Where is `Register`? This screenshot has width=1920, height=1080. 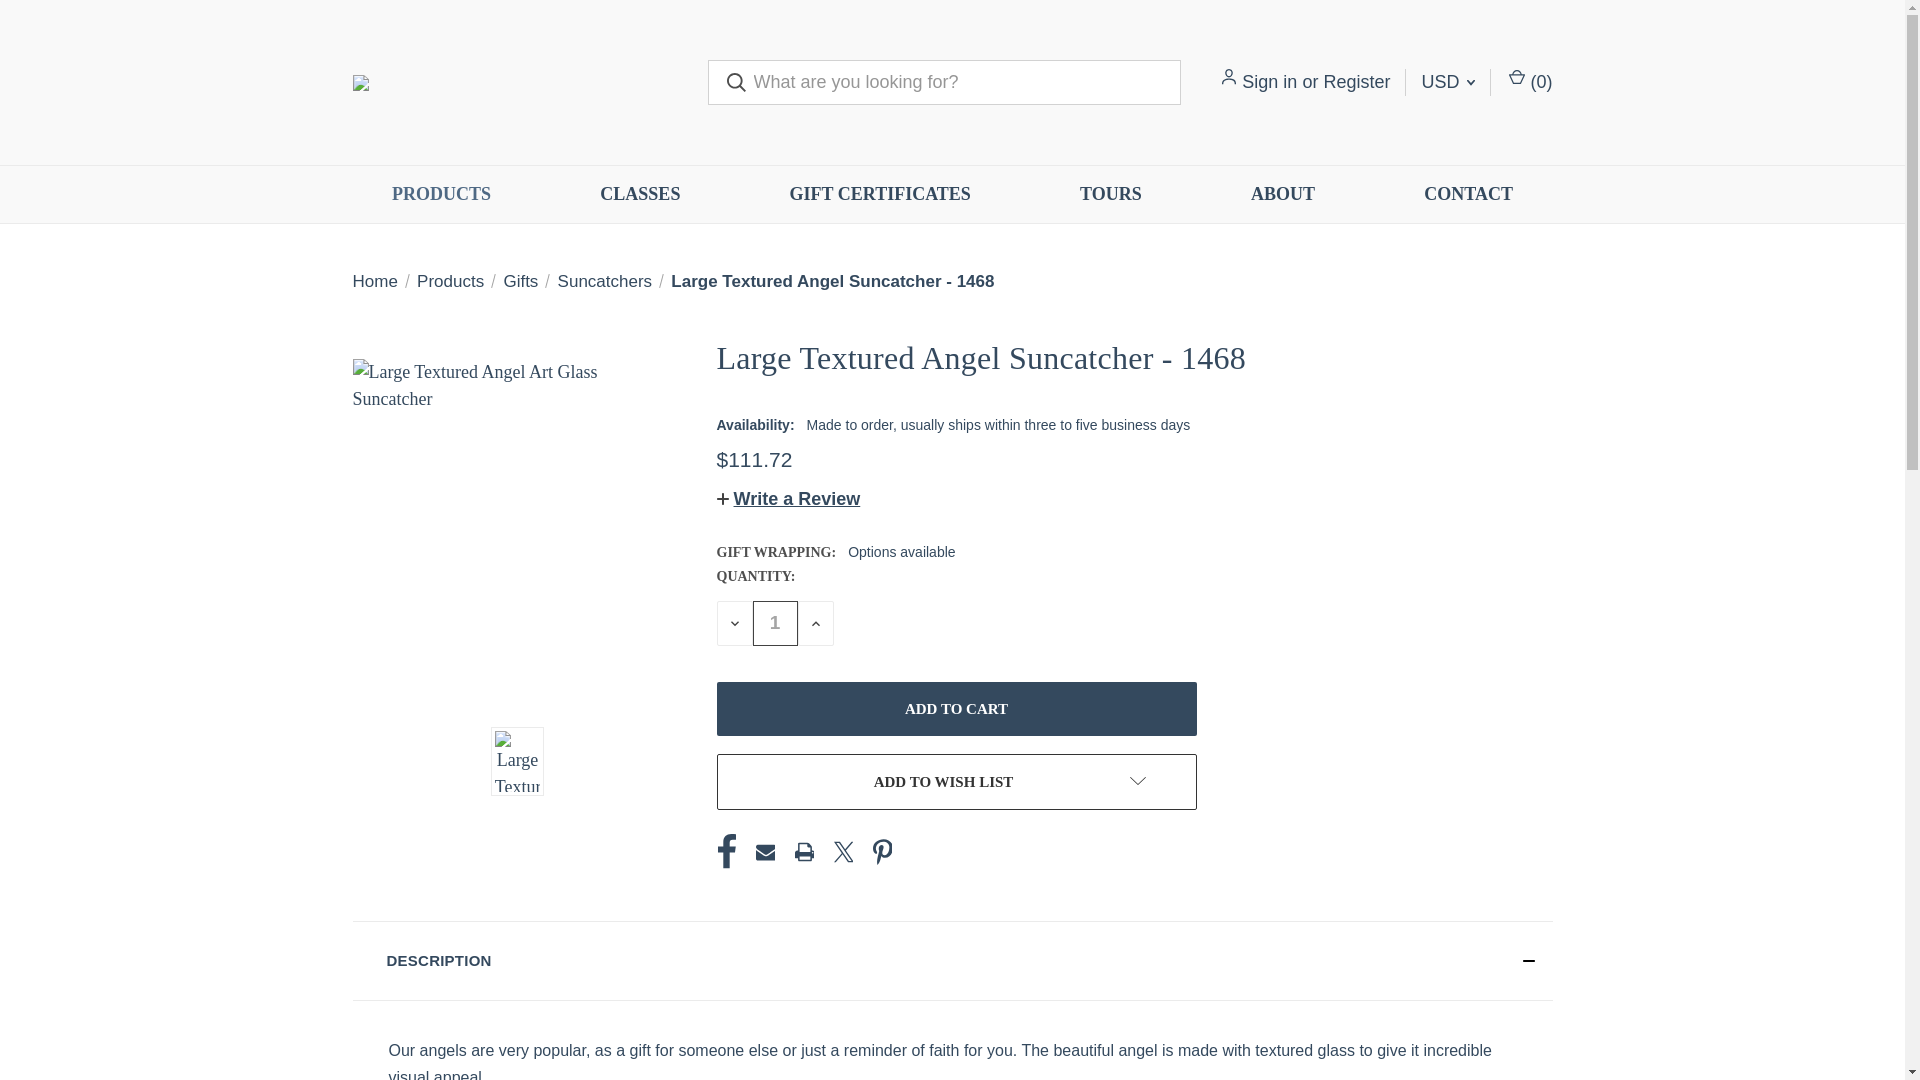
Register is located at coordinates (1356, 82).